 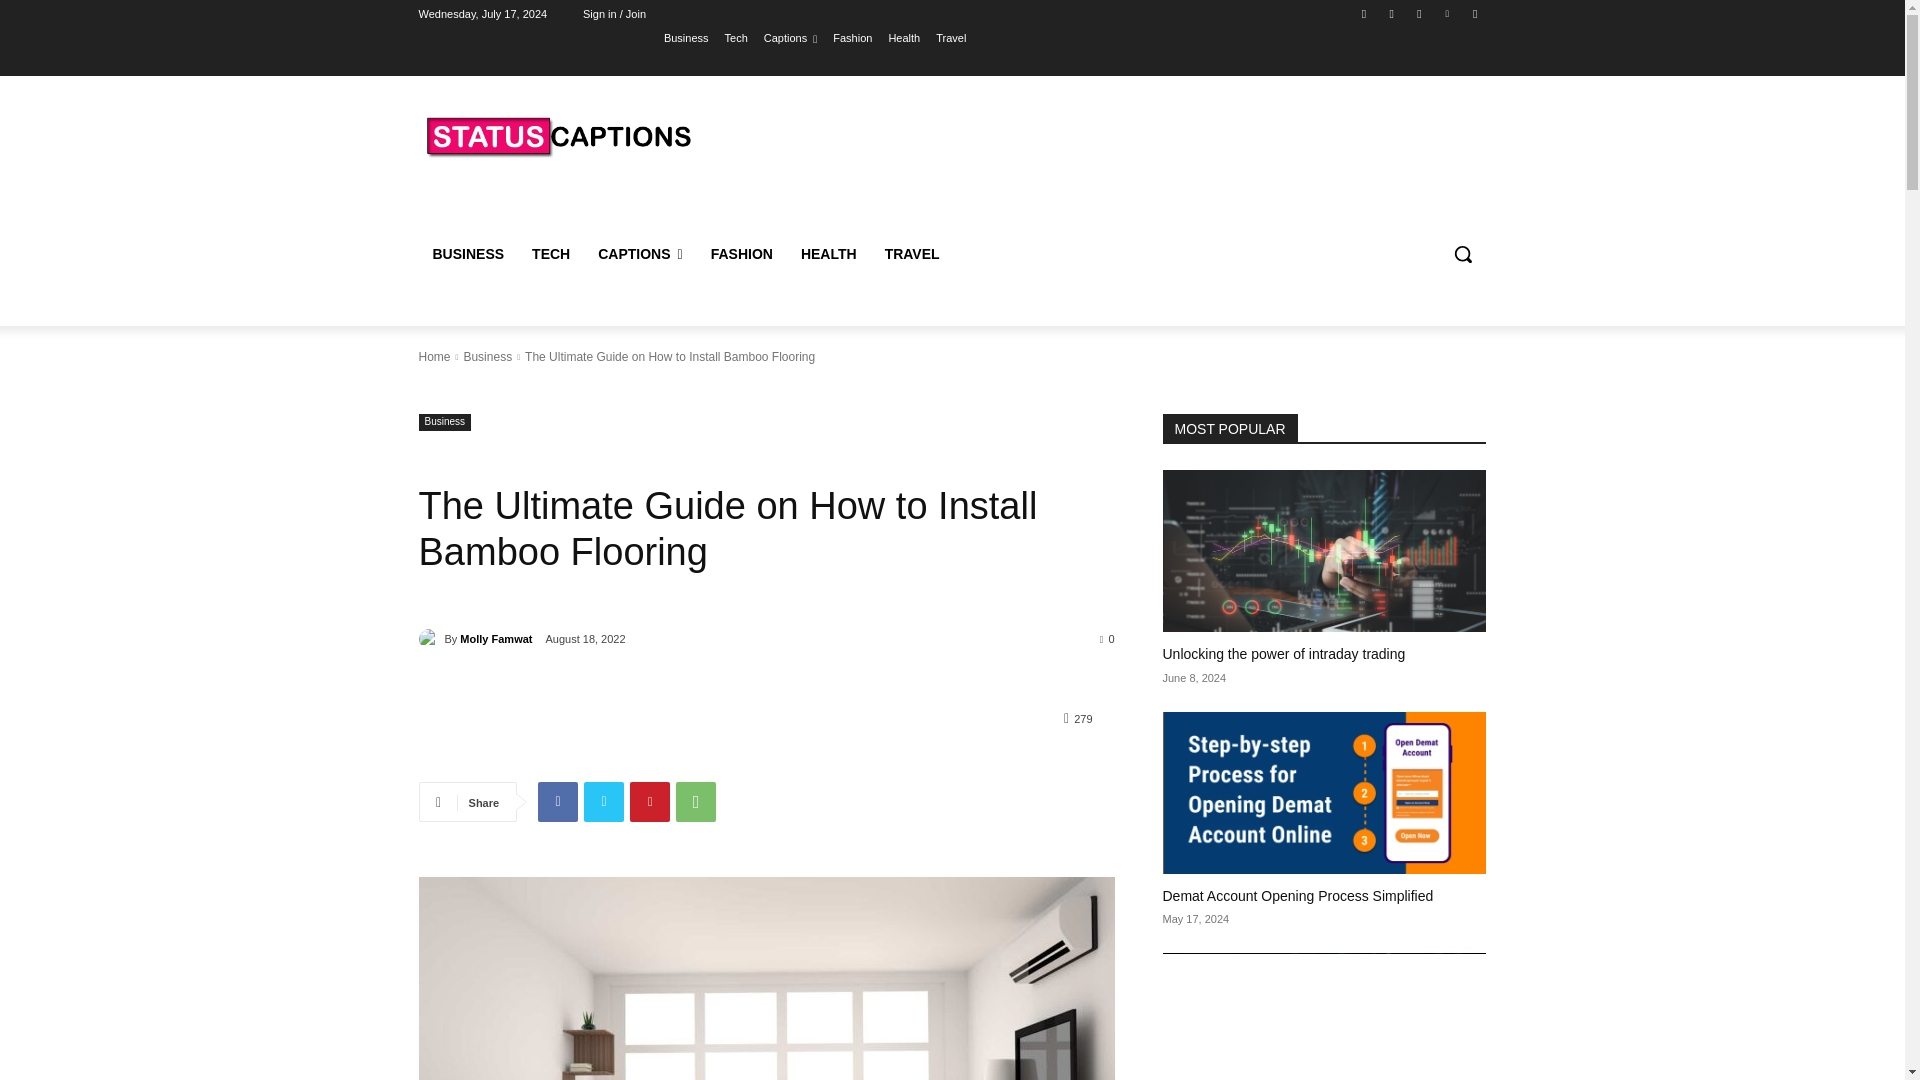 I want to click on Vimeo, so click(x=1448, y=13).